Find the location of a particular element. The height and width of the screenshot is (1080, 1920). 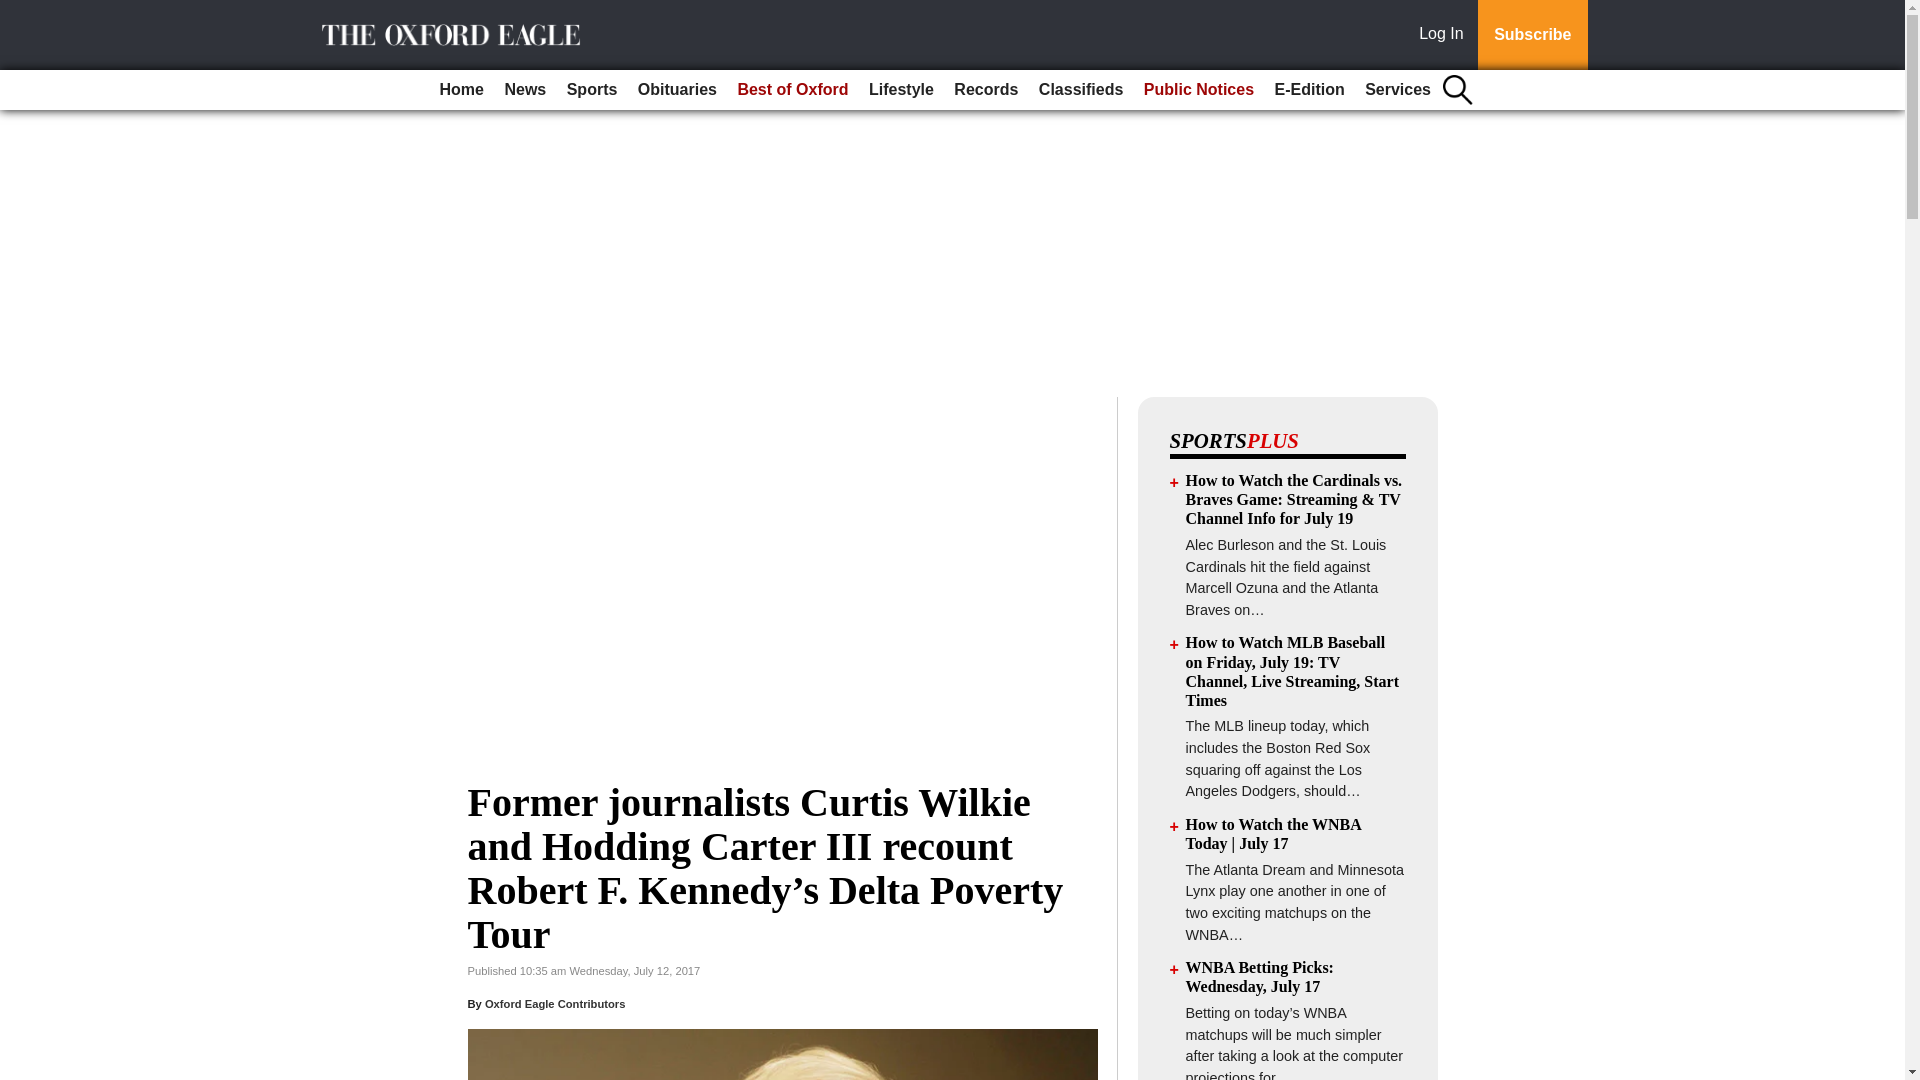

E-Edition is located at coordinates (1308, 90).